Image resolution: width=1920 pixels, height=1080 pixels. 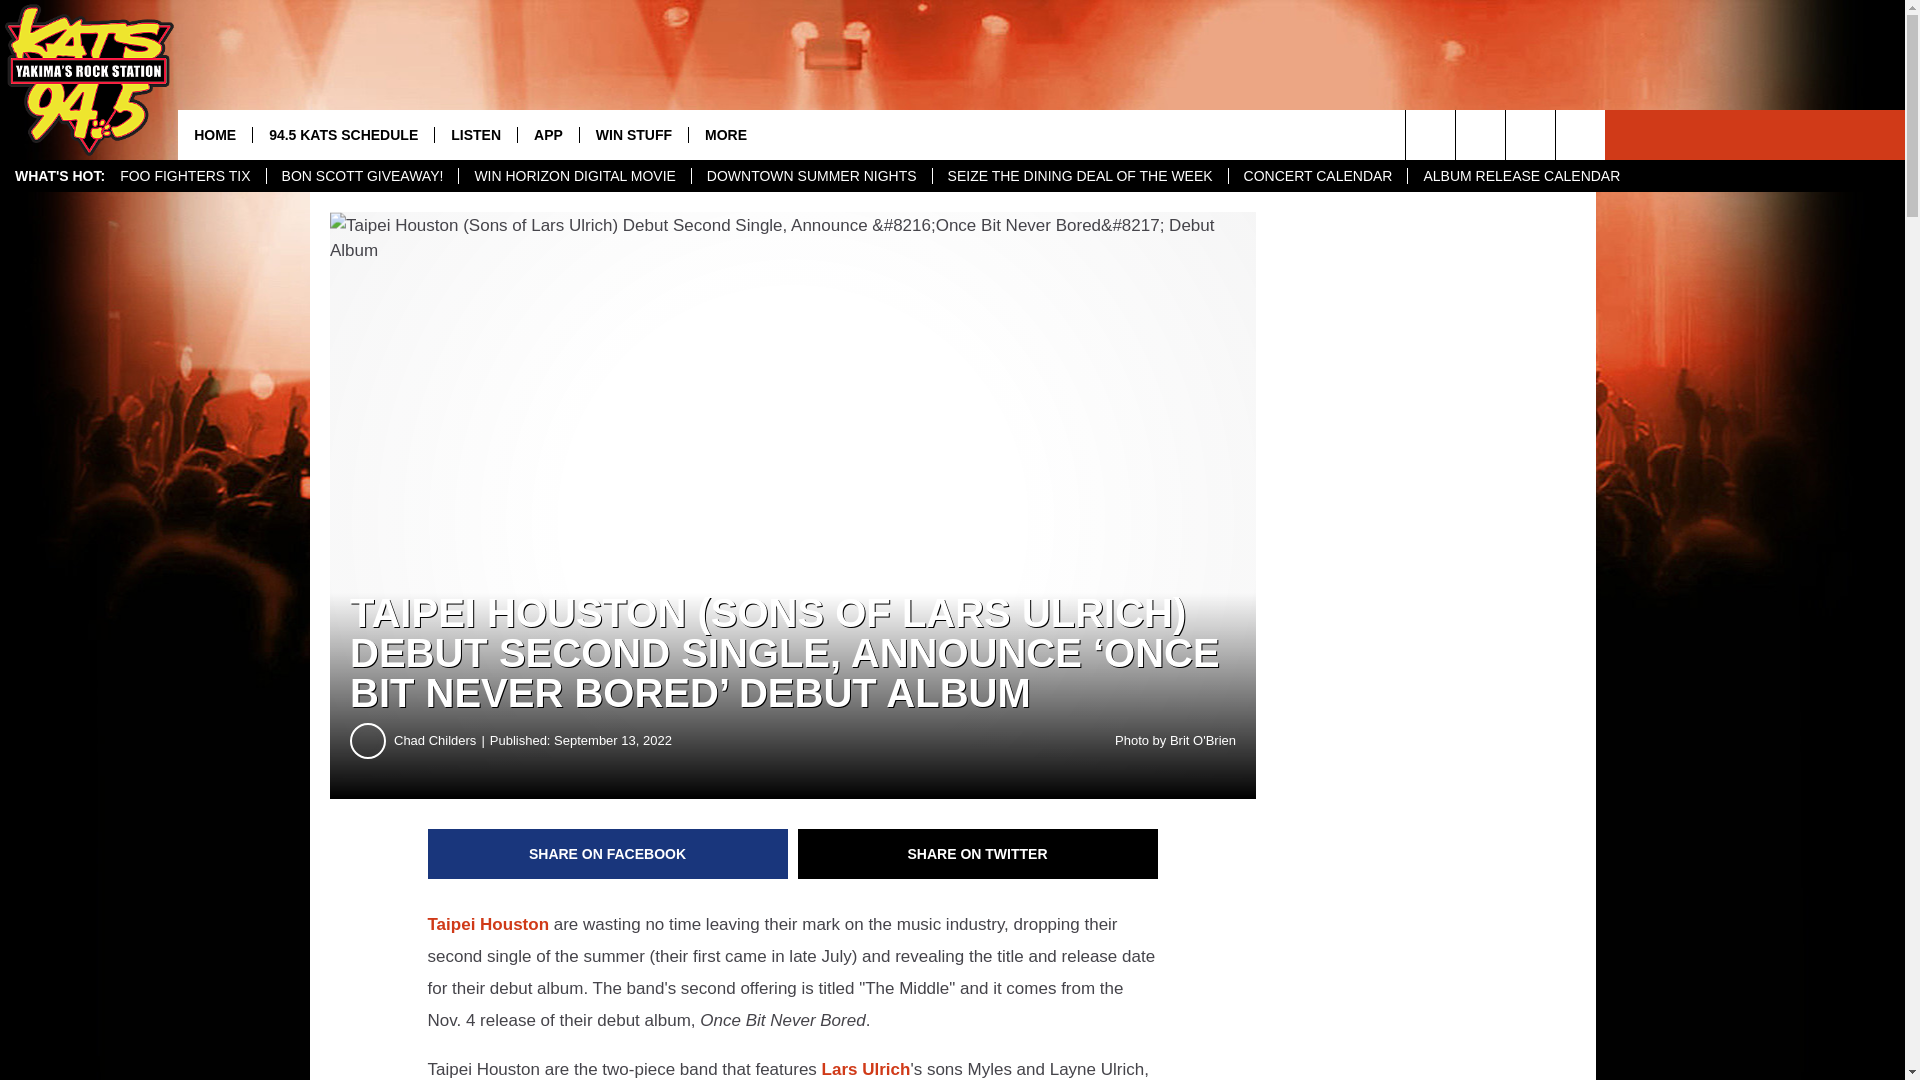 I want to click on FOO FIGHTERS TIX, so click(x=184, y=176).